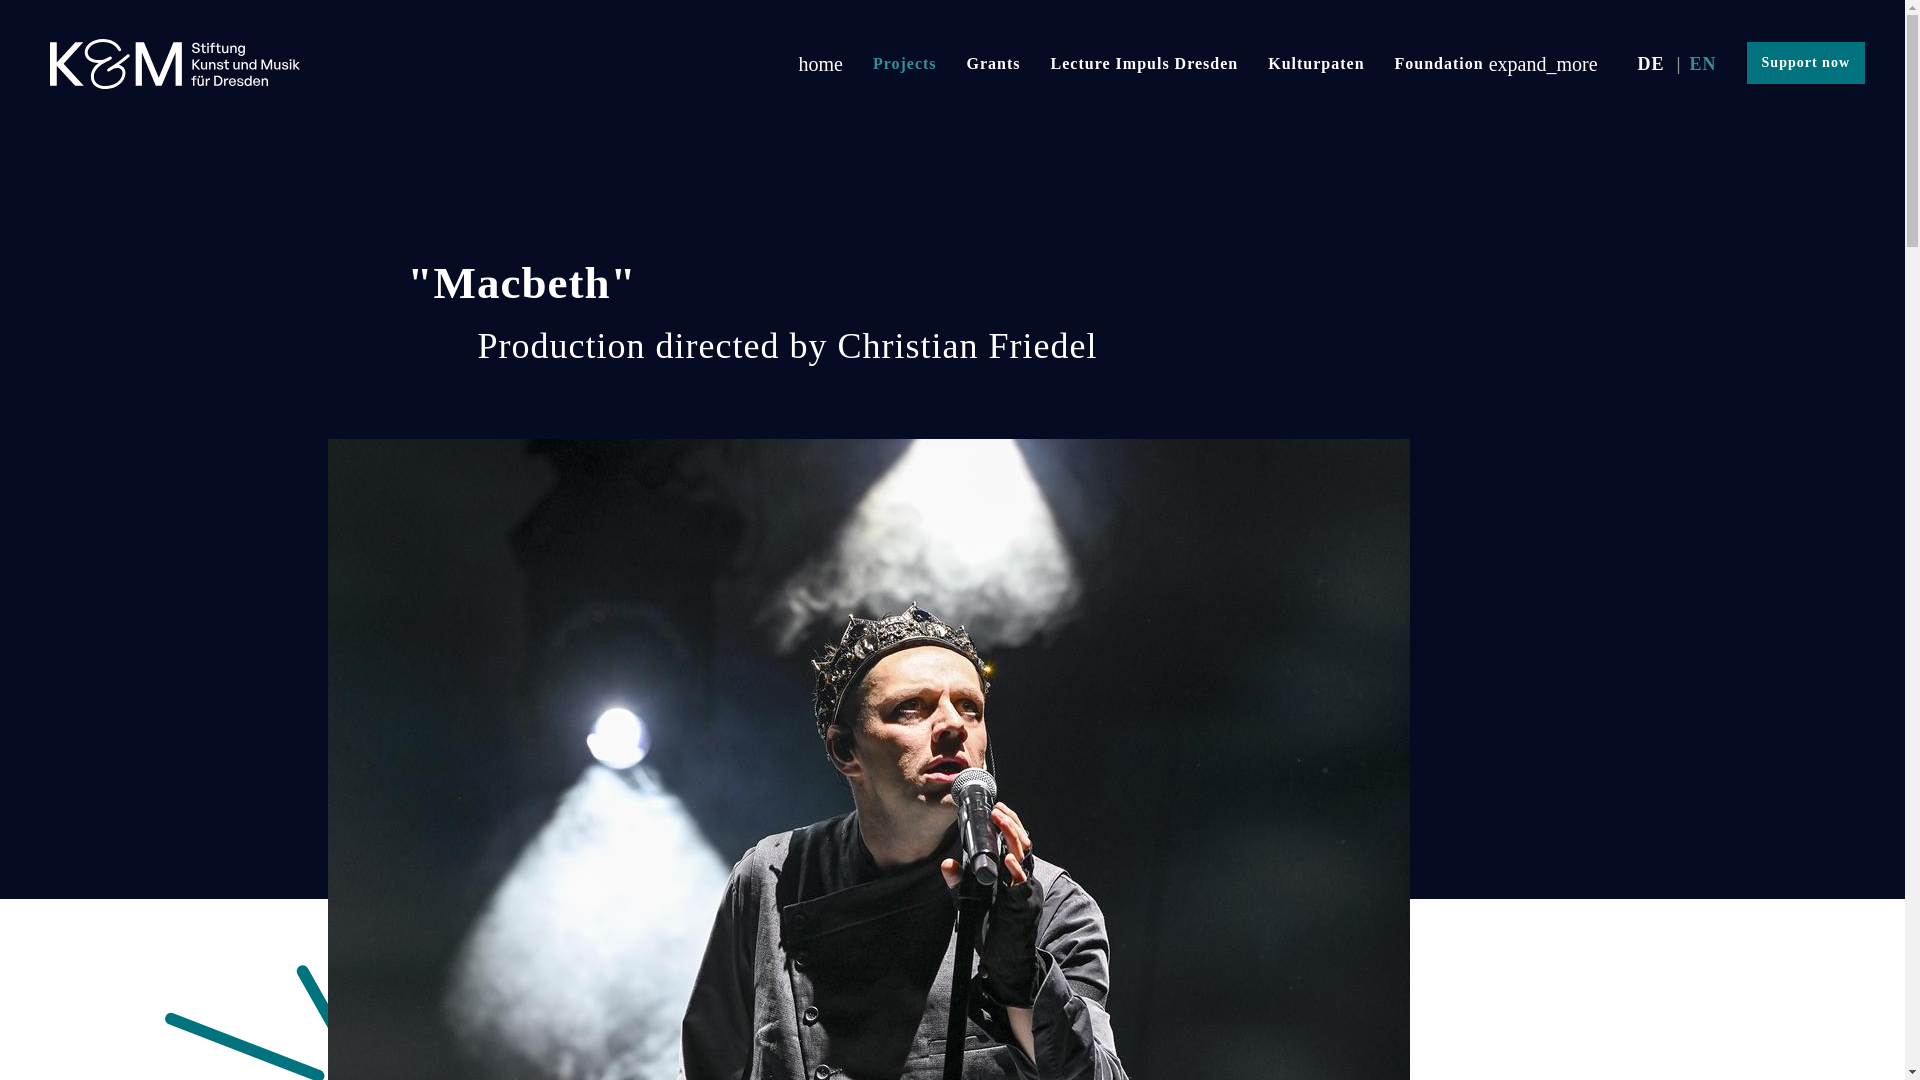  I want to click on Kulturpaten, so click(1316, 63).